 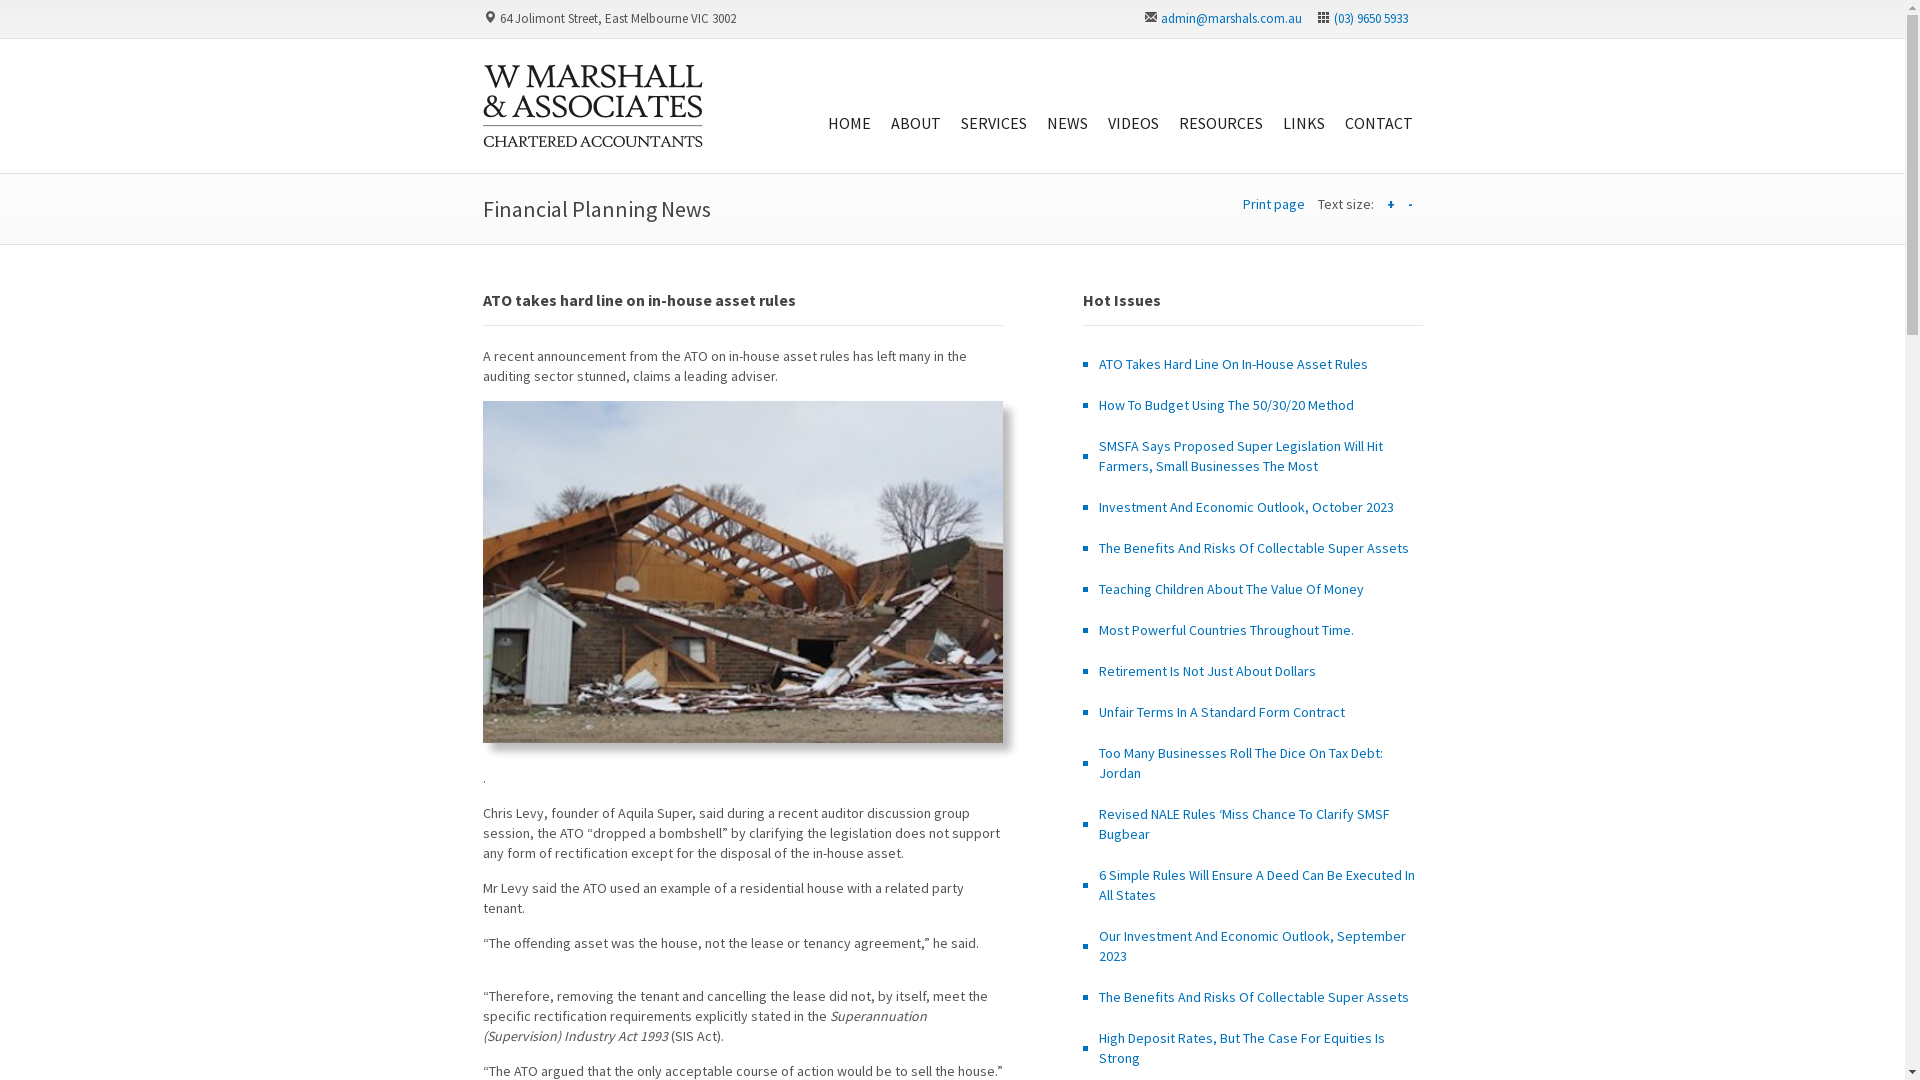 I want to click on LINKS, so click(x=1303, y=96).